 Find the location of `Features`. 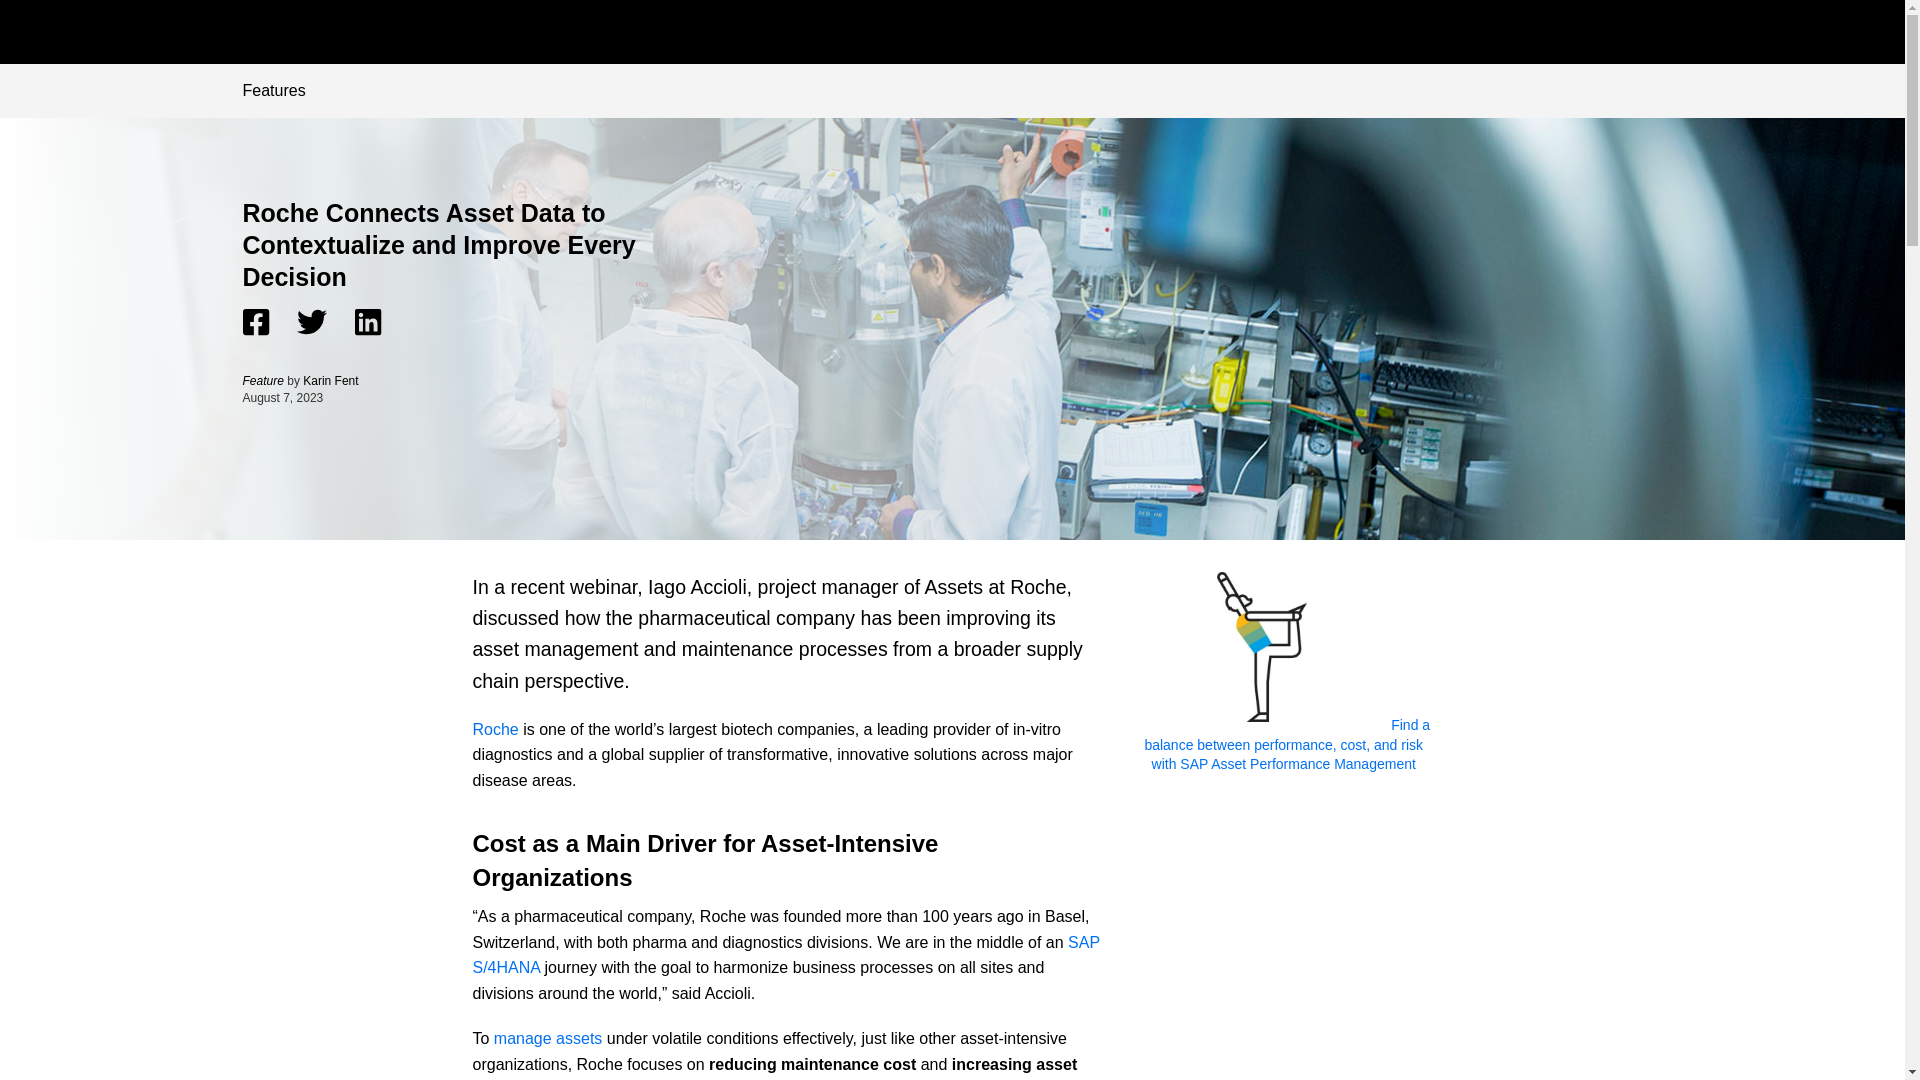

Features is located at coordinates (273, 90).